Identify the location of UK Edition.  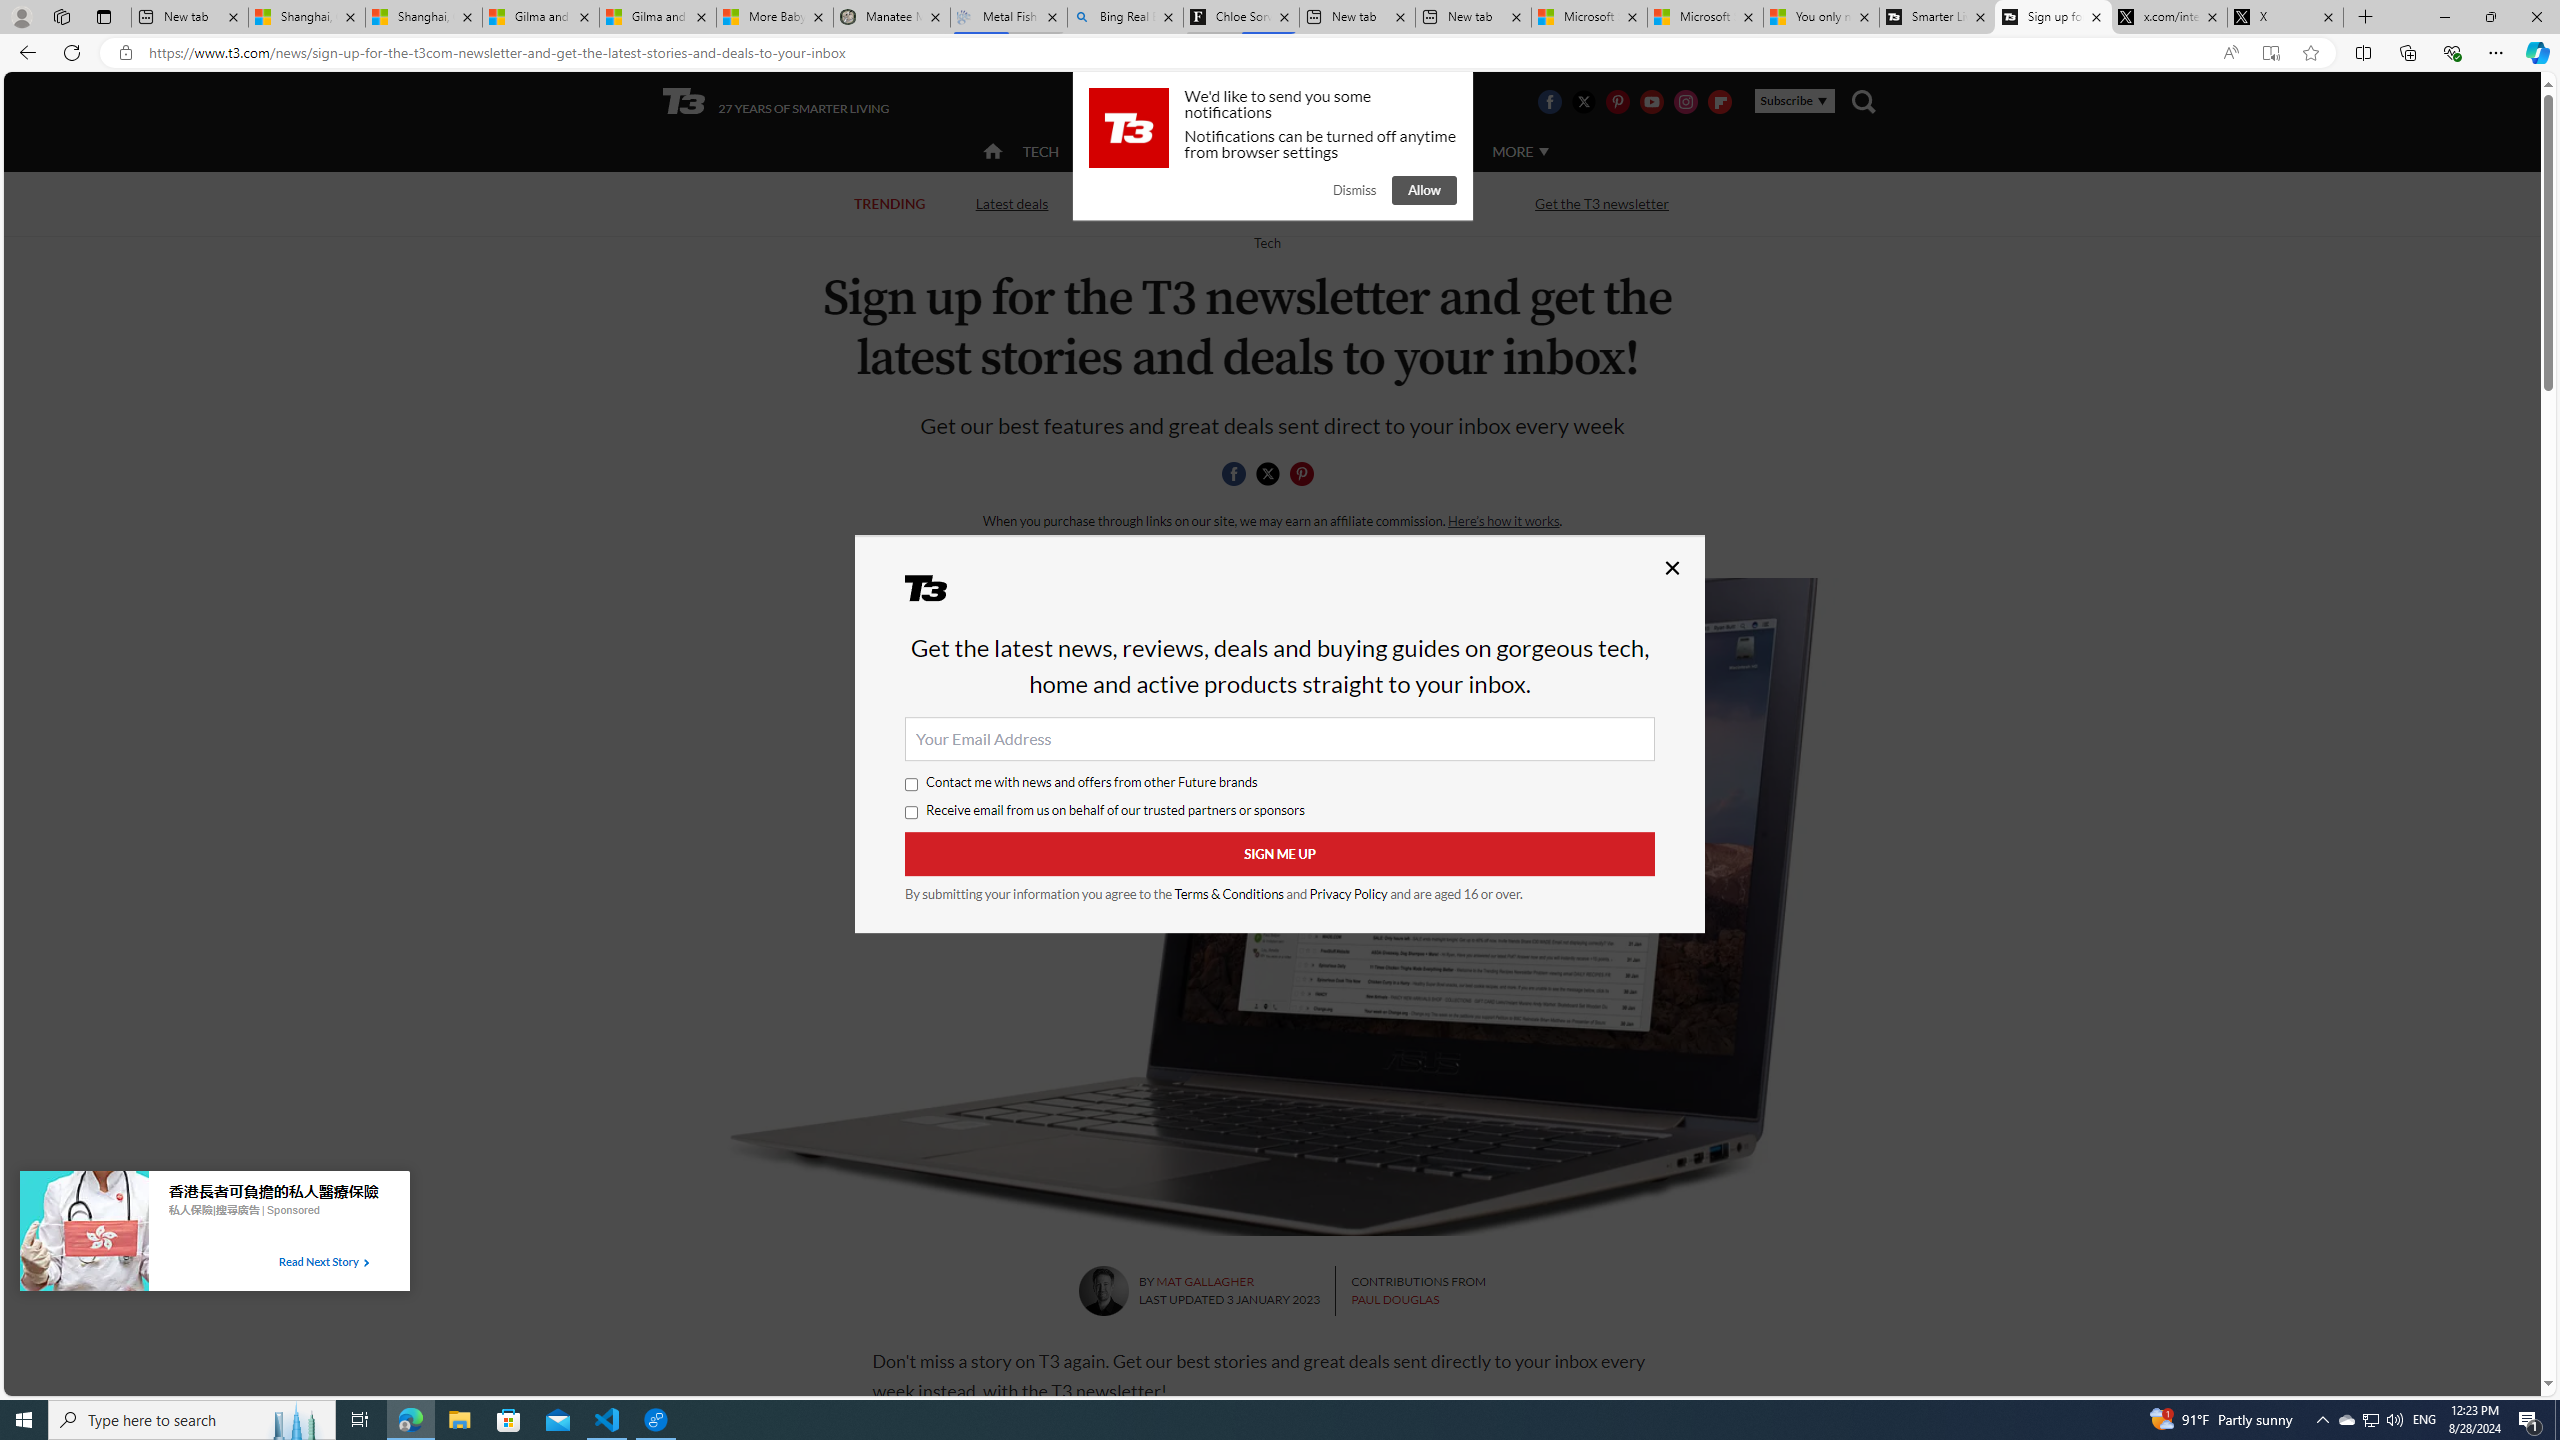
(1294, 102).